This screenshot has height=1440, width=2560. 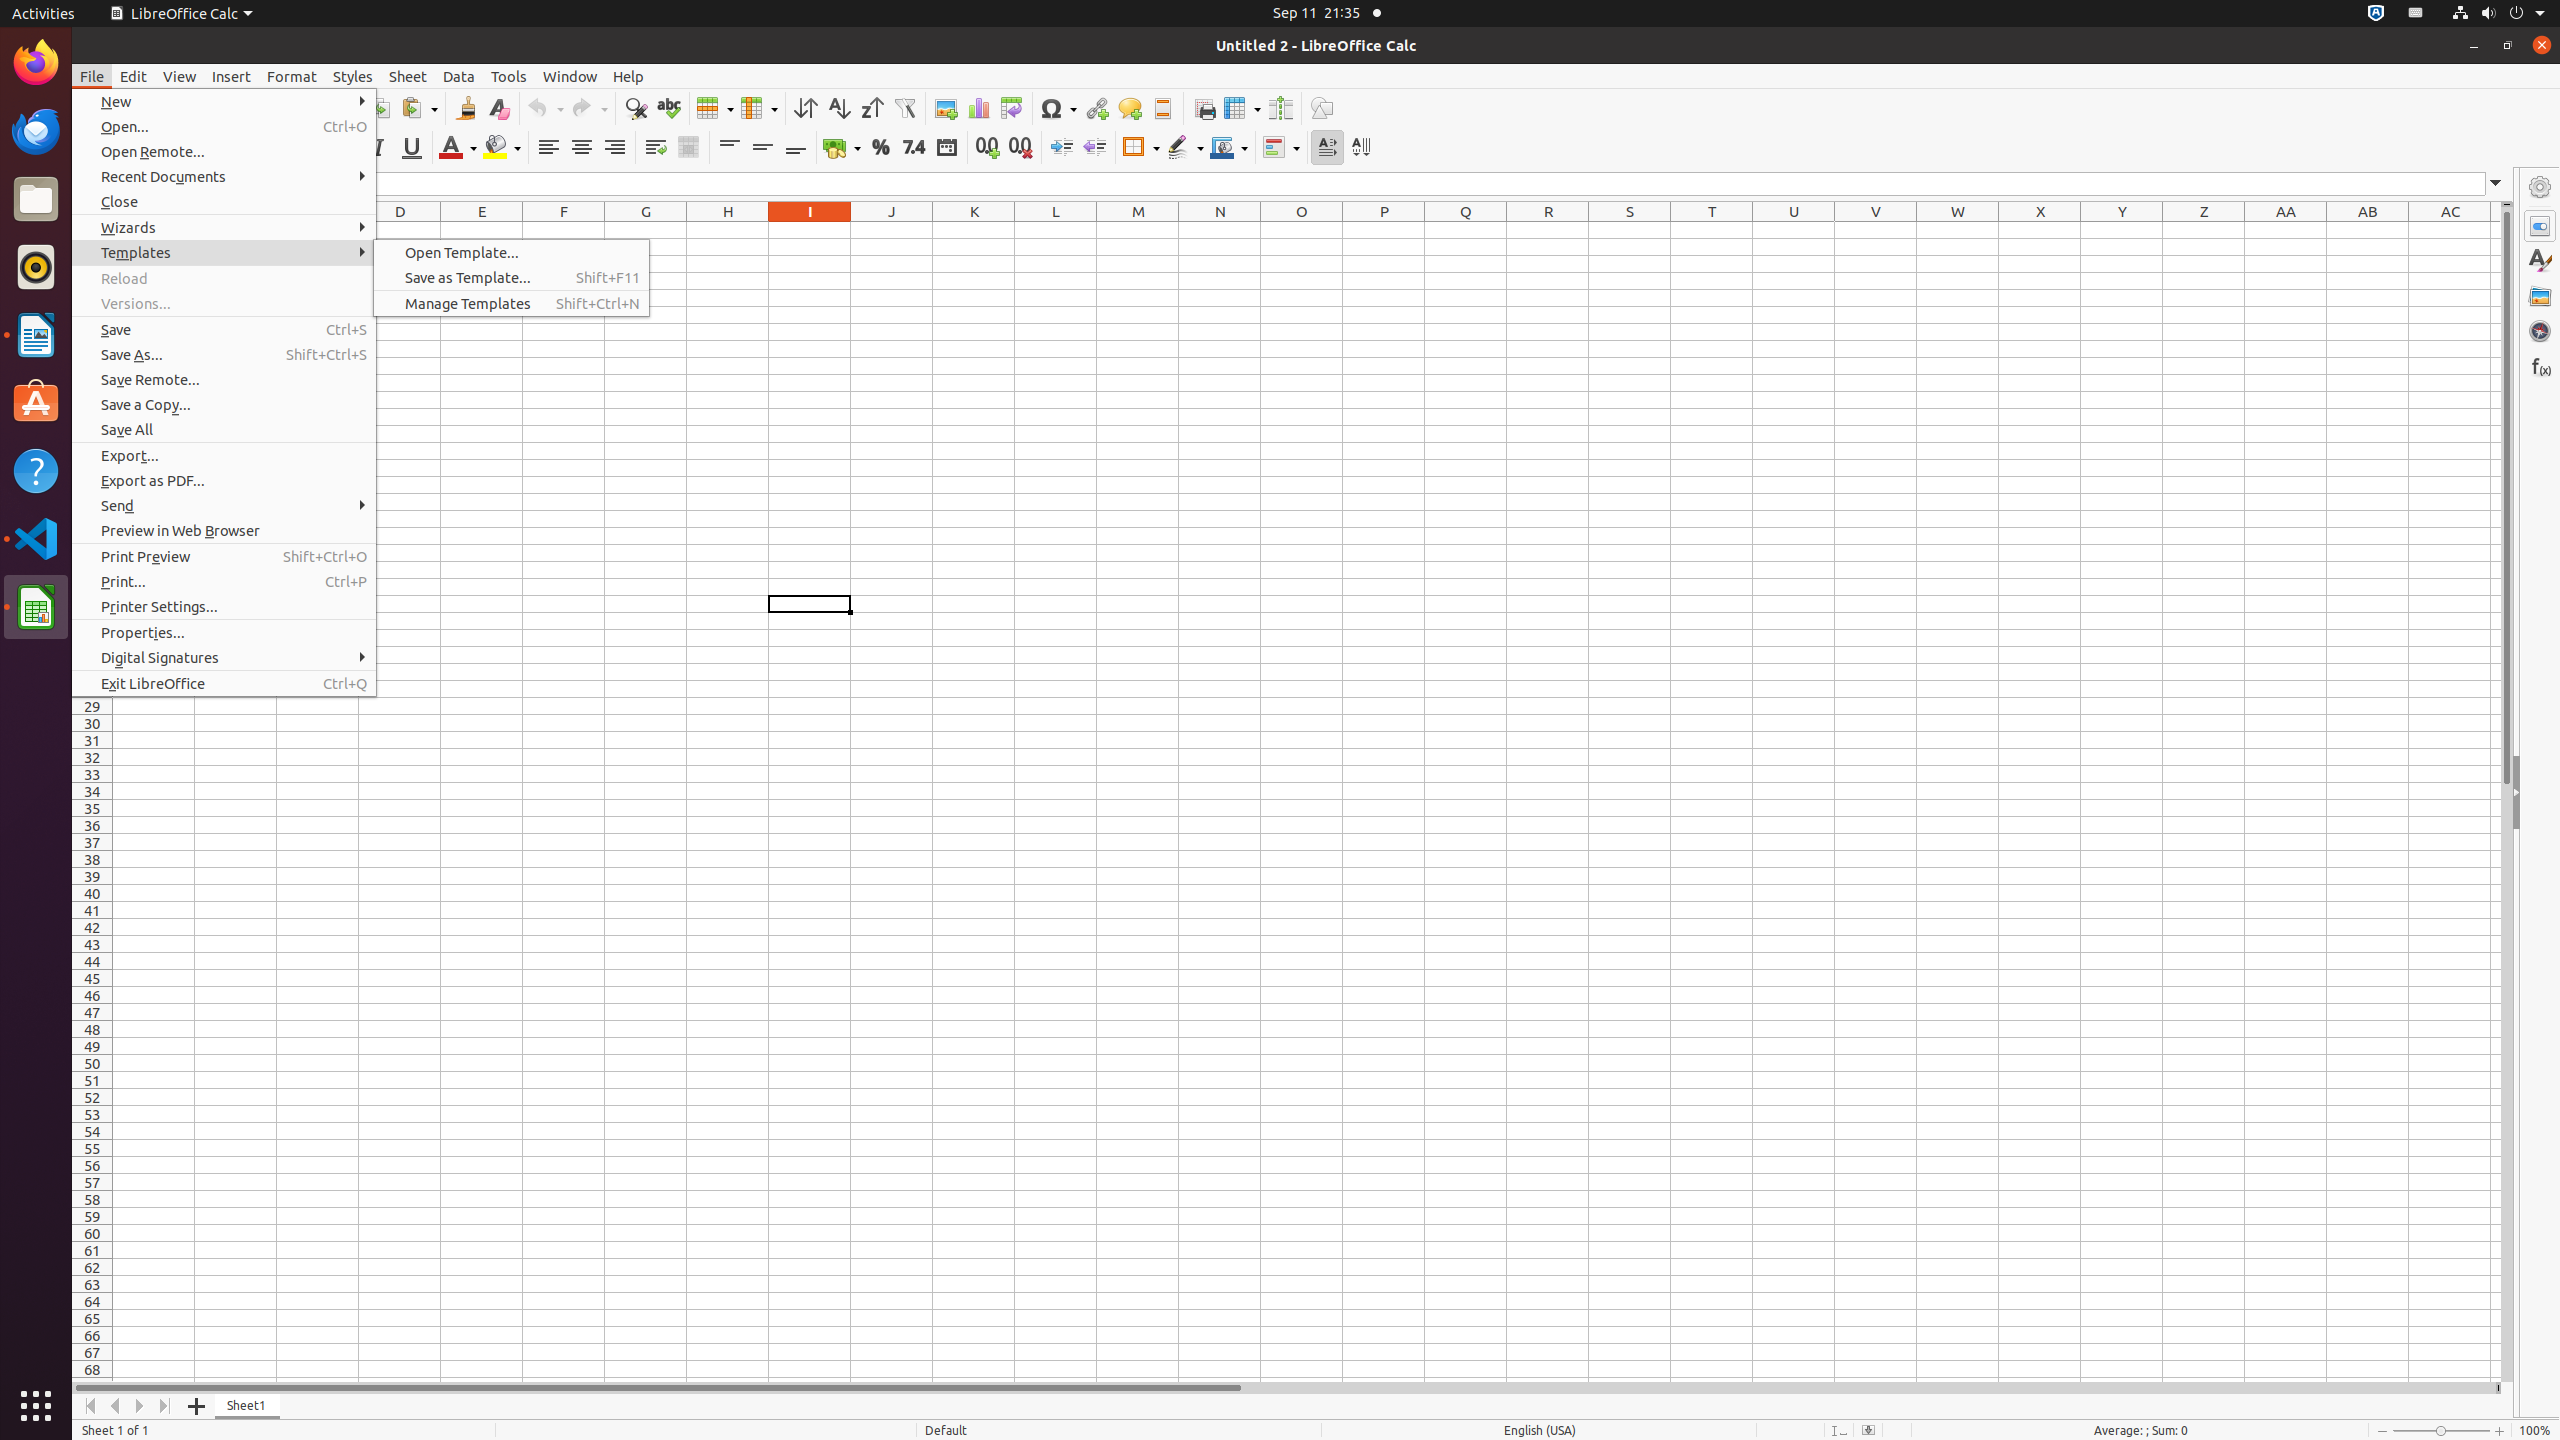 I want to click on Background Color, so click(x=502, y=148).